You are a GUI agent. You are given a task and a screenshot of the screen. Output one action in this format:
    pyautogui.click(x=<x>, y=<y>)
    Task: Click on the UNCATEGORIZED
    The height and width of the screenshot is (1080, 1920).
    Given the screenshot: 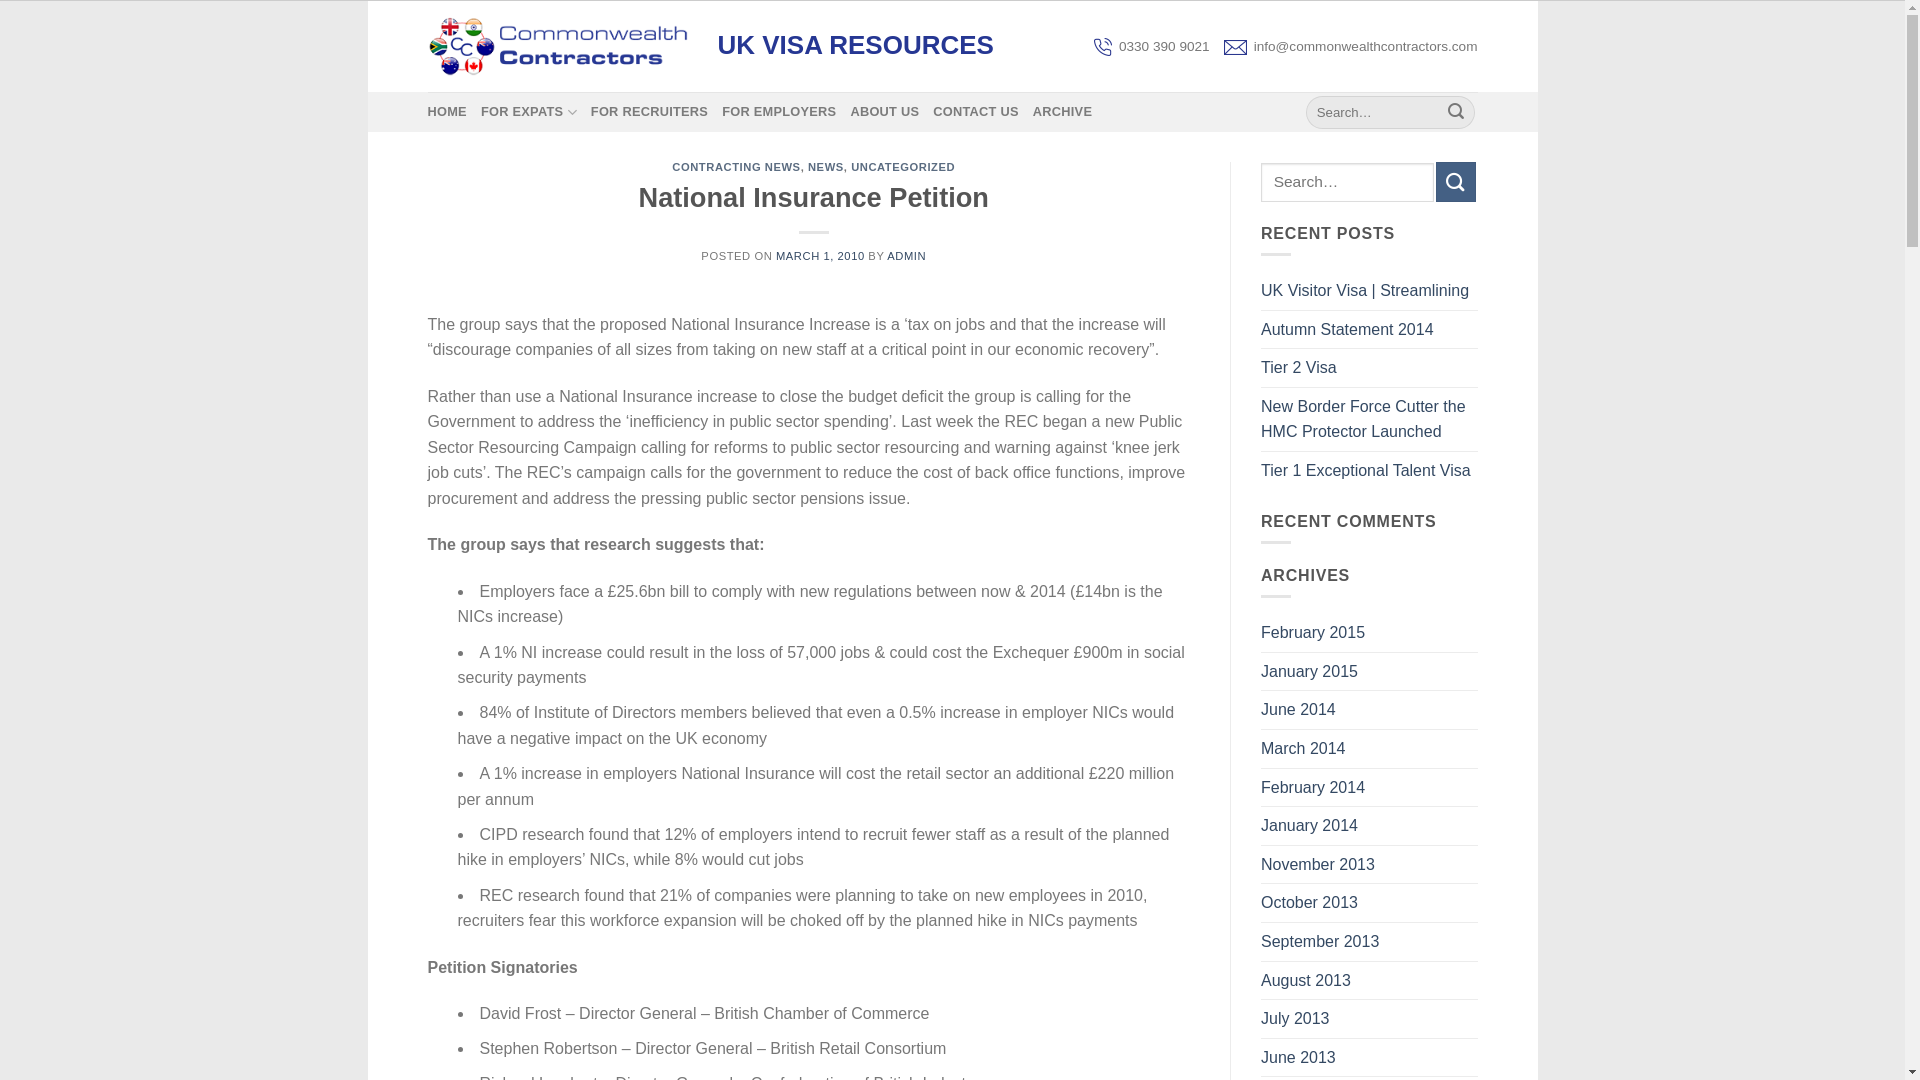 What is the action you would take?
    pyautogui.click(x=902, y=166)
    